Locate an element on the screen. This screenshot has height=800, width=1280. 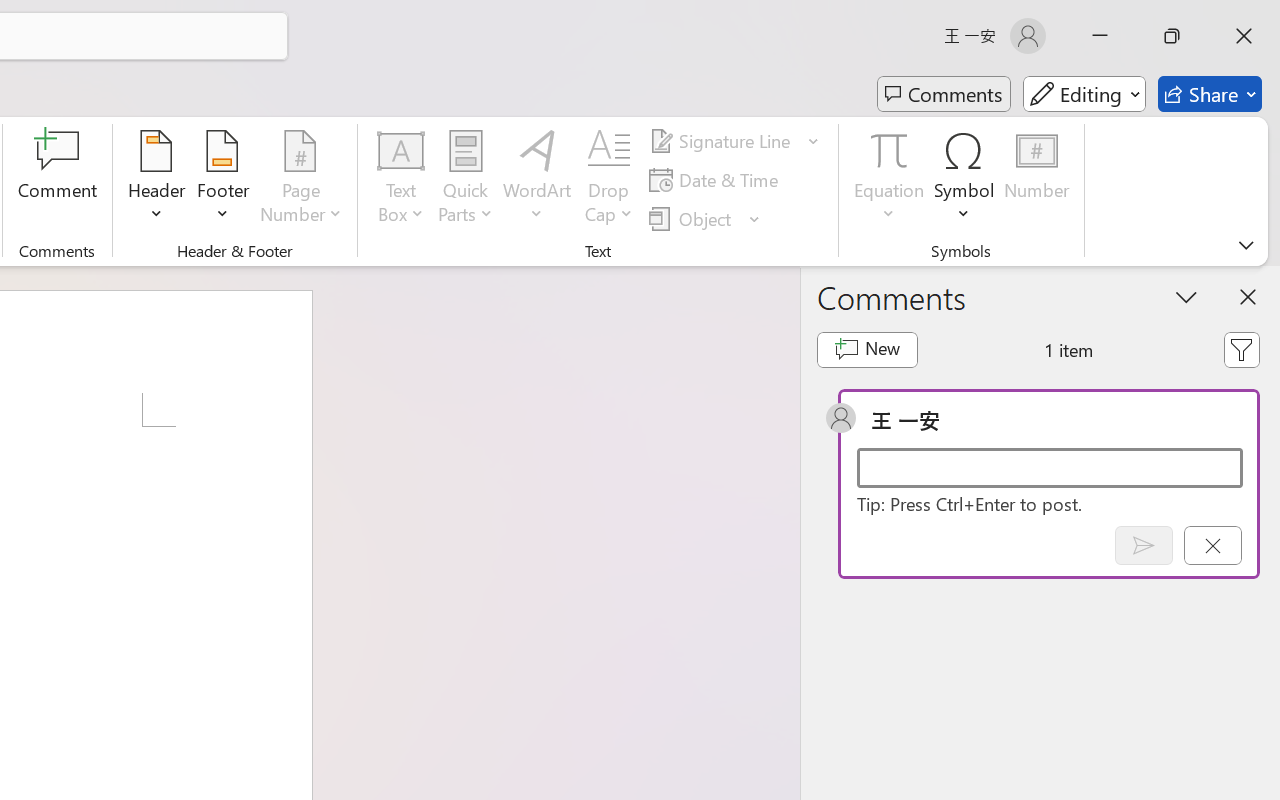
Filter is located at coordinates (1241, 350).